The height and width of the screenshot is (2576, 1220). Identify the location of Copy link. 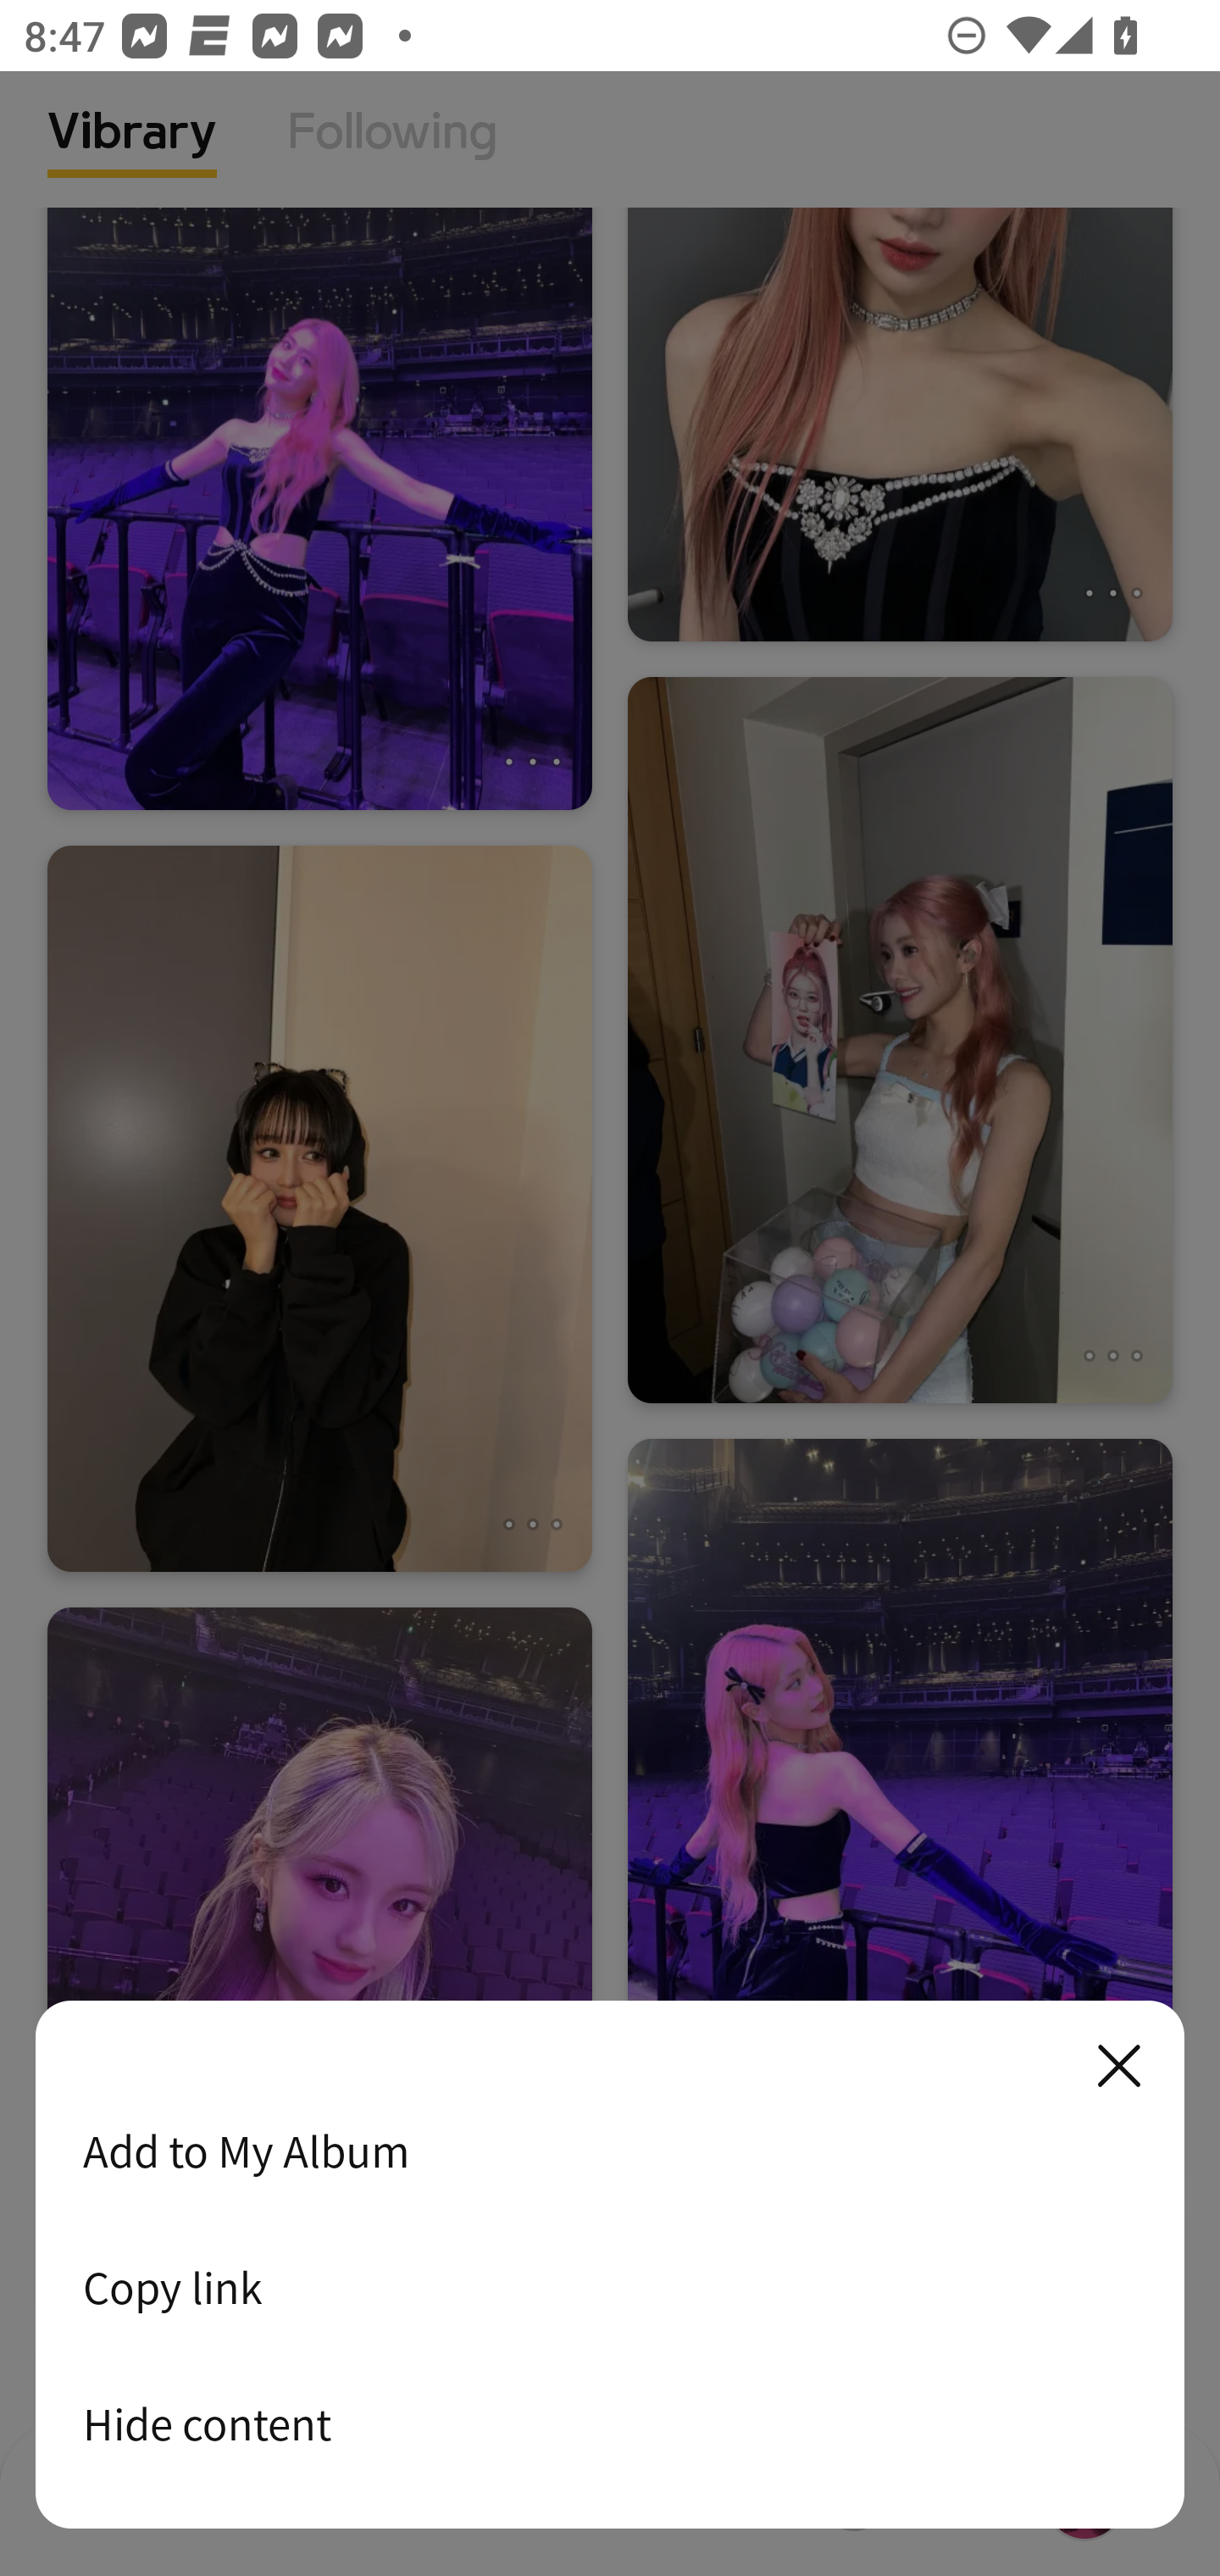
(610, 2287).